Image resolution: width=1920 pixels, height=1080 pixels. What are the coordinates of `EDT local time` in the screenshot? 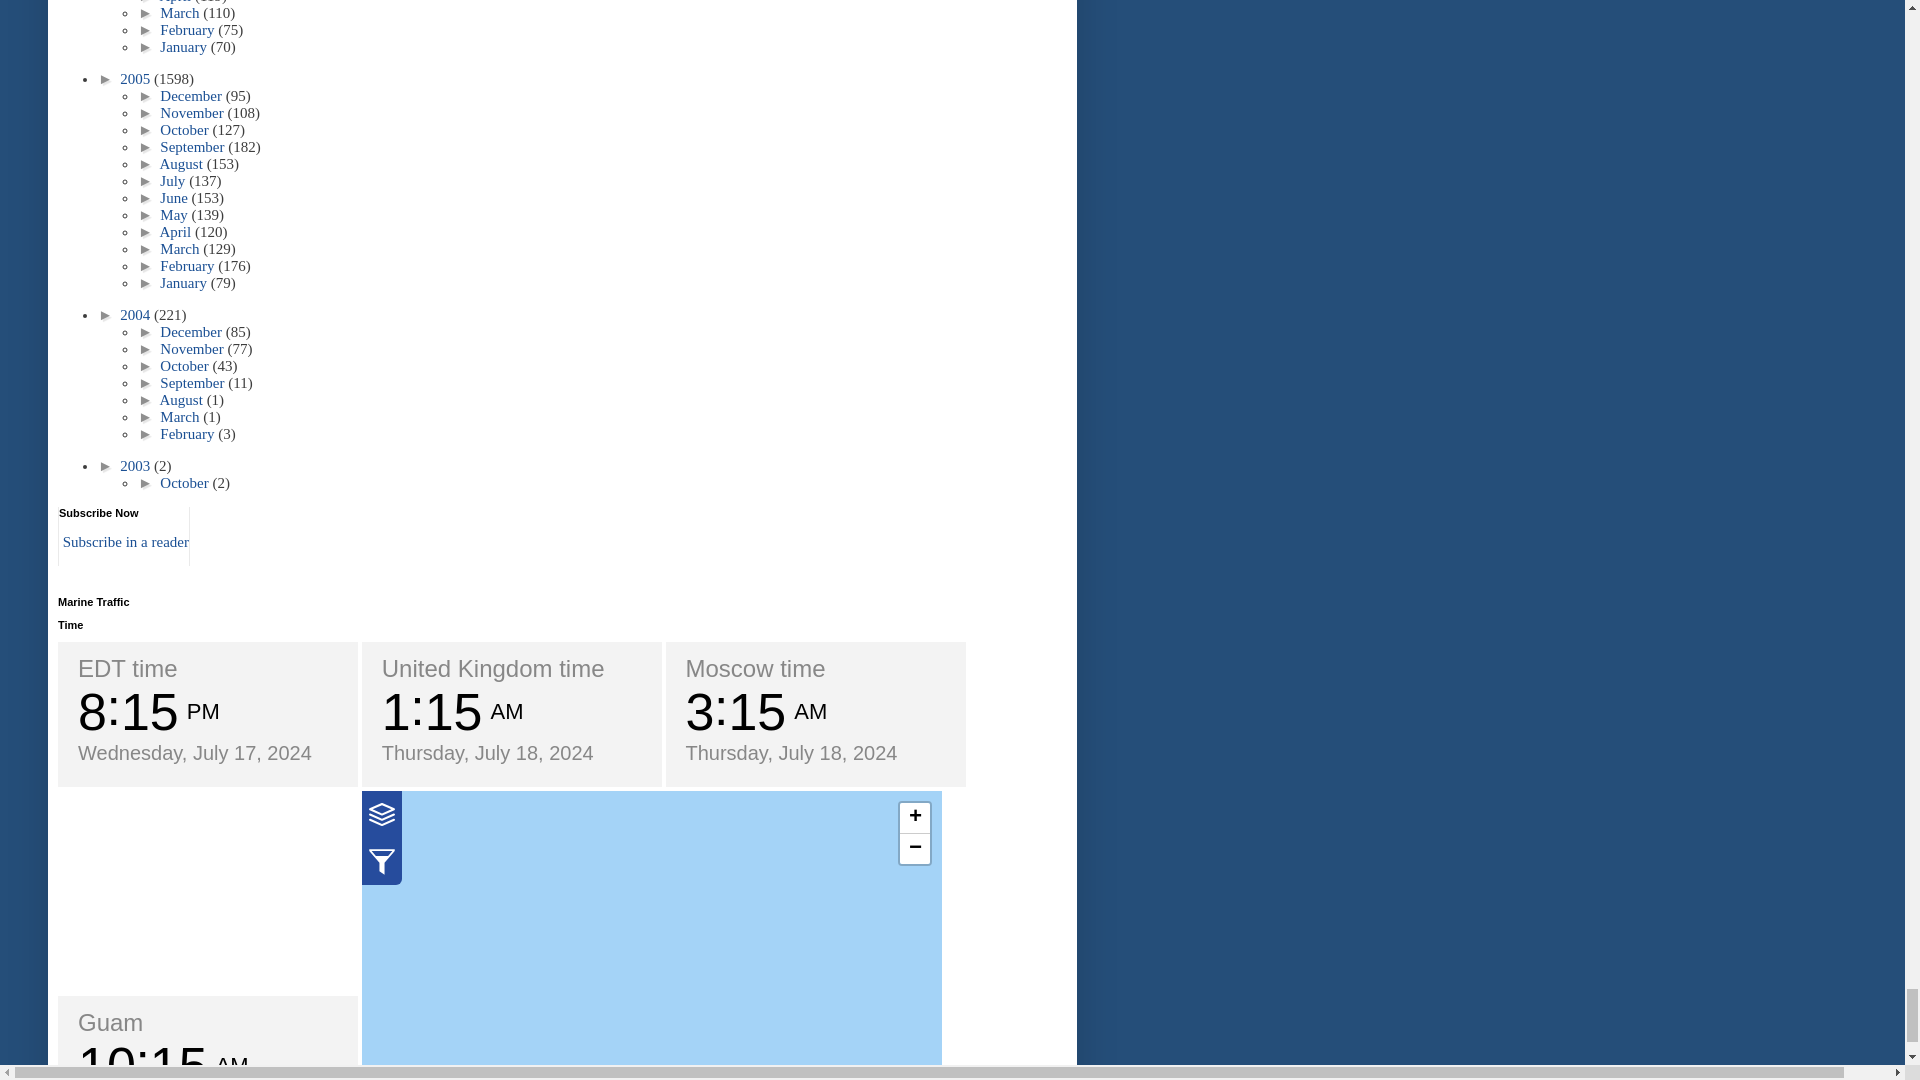 It's located at (128, 668).